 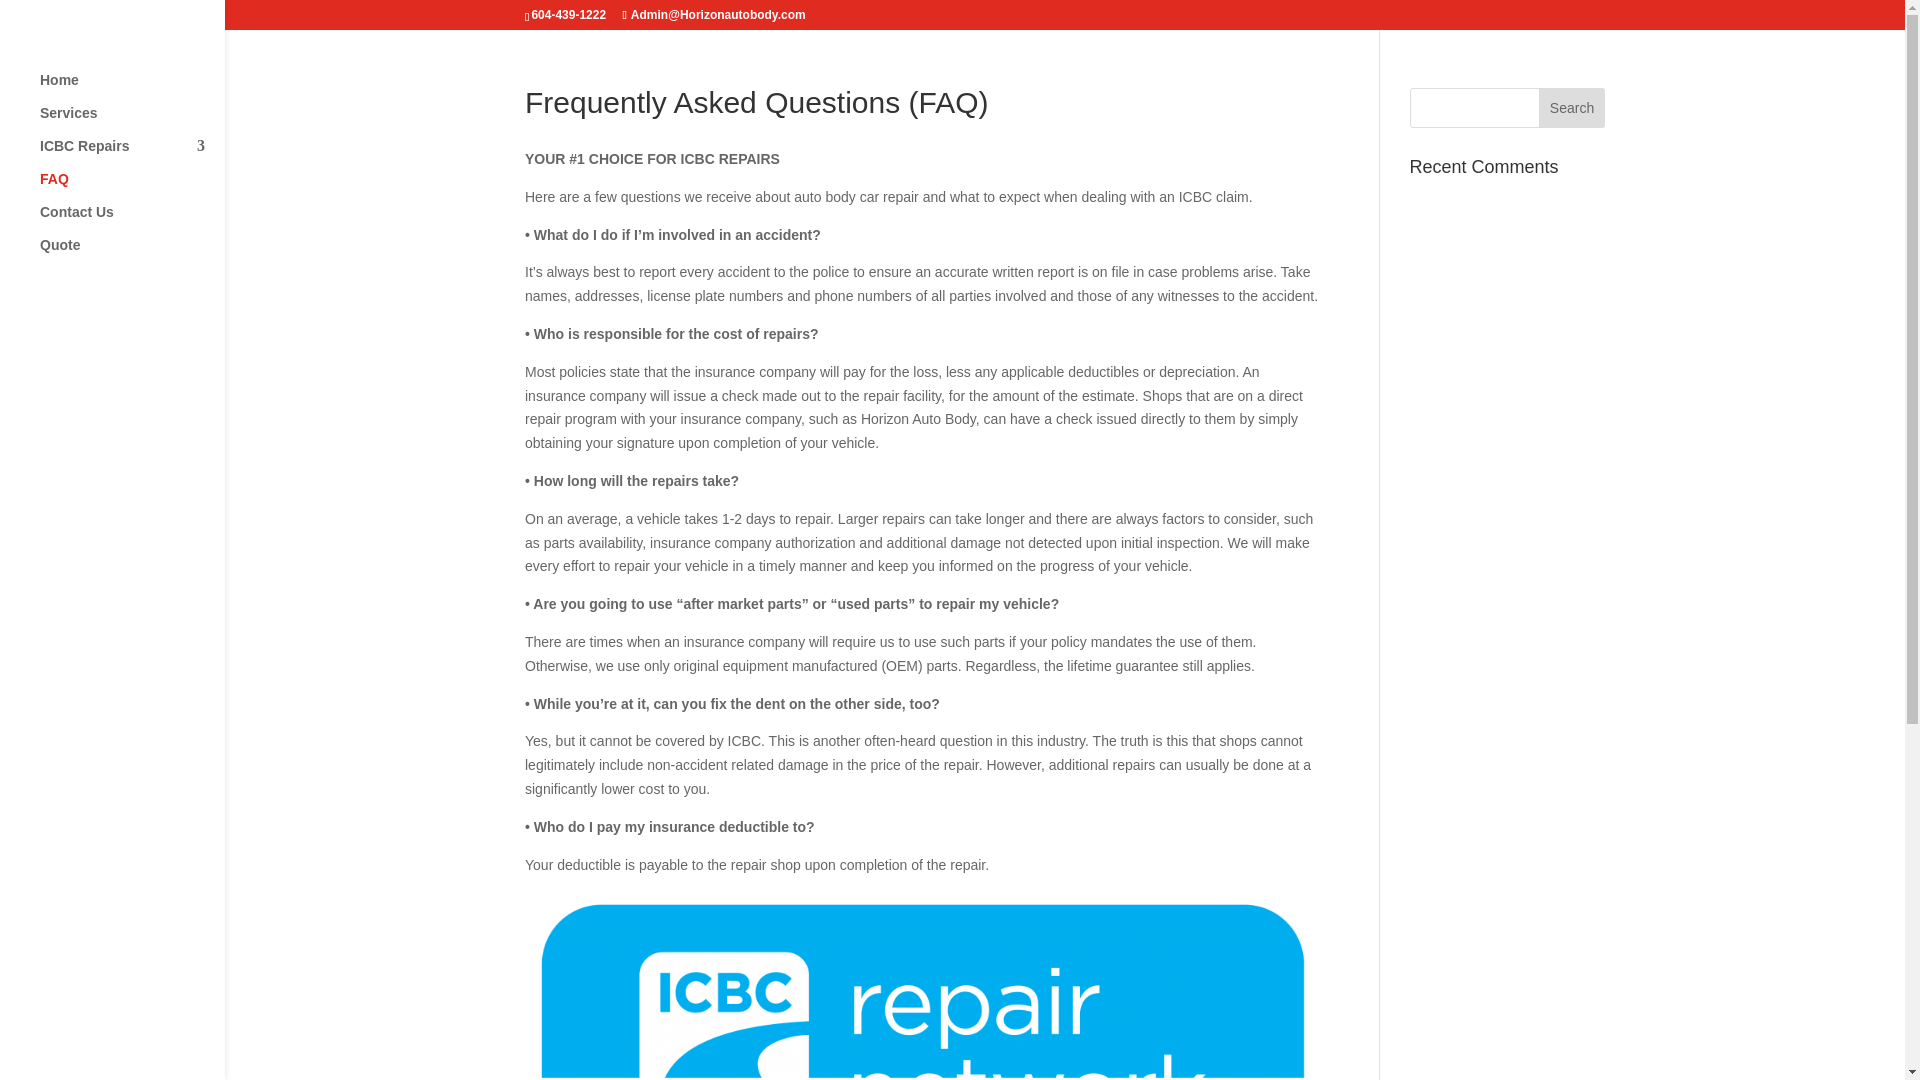 What do you see at coordinates (1572, 108) in the screenshot?
I see `Search` at bounding box center [1572, 108].